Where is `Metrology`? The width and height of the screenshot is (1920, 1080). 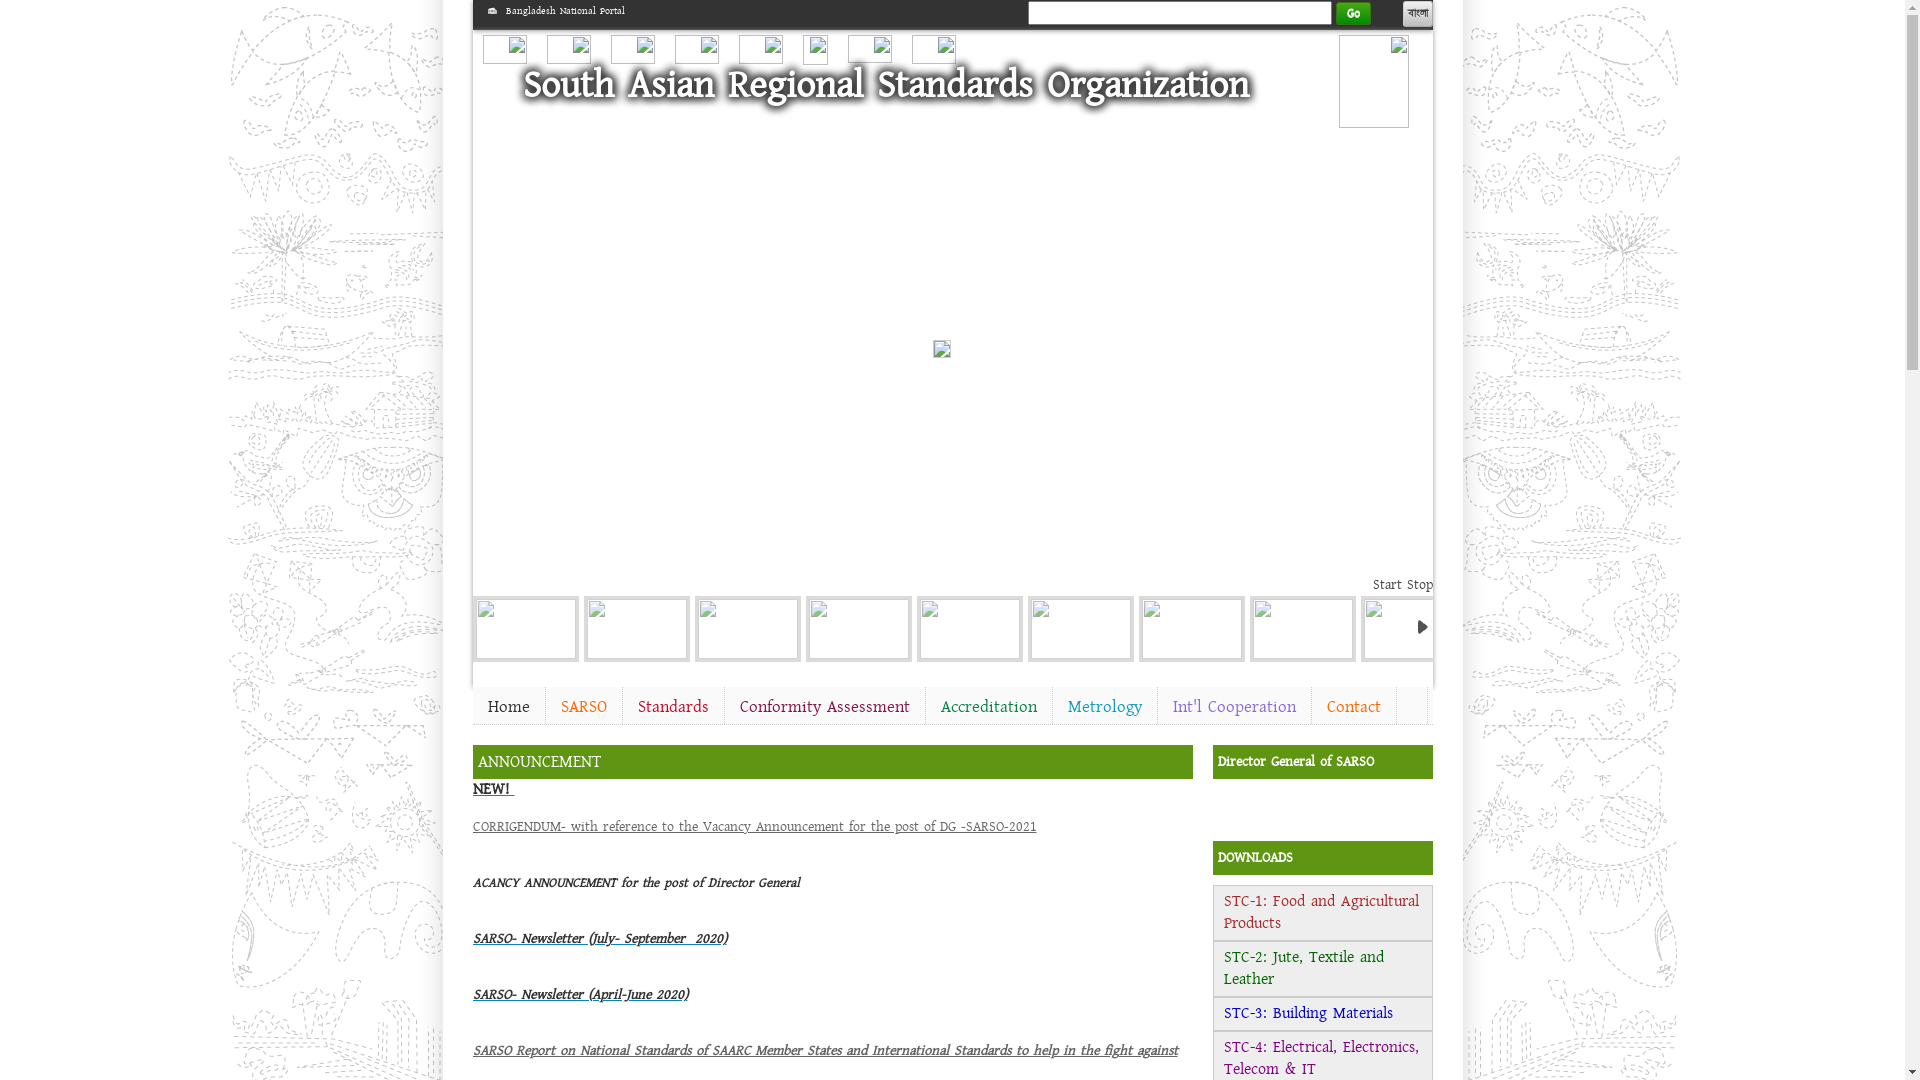 Metrology is located at coordinates (1104, 707).